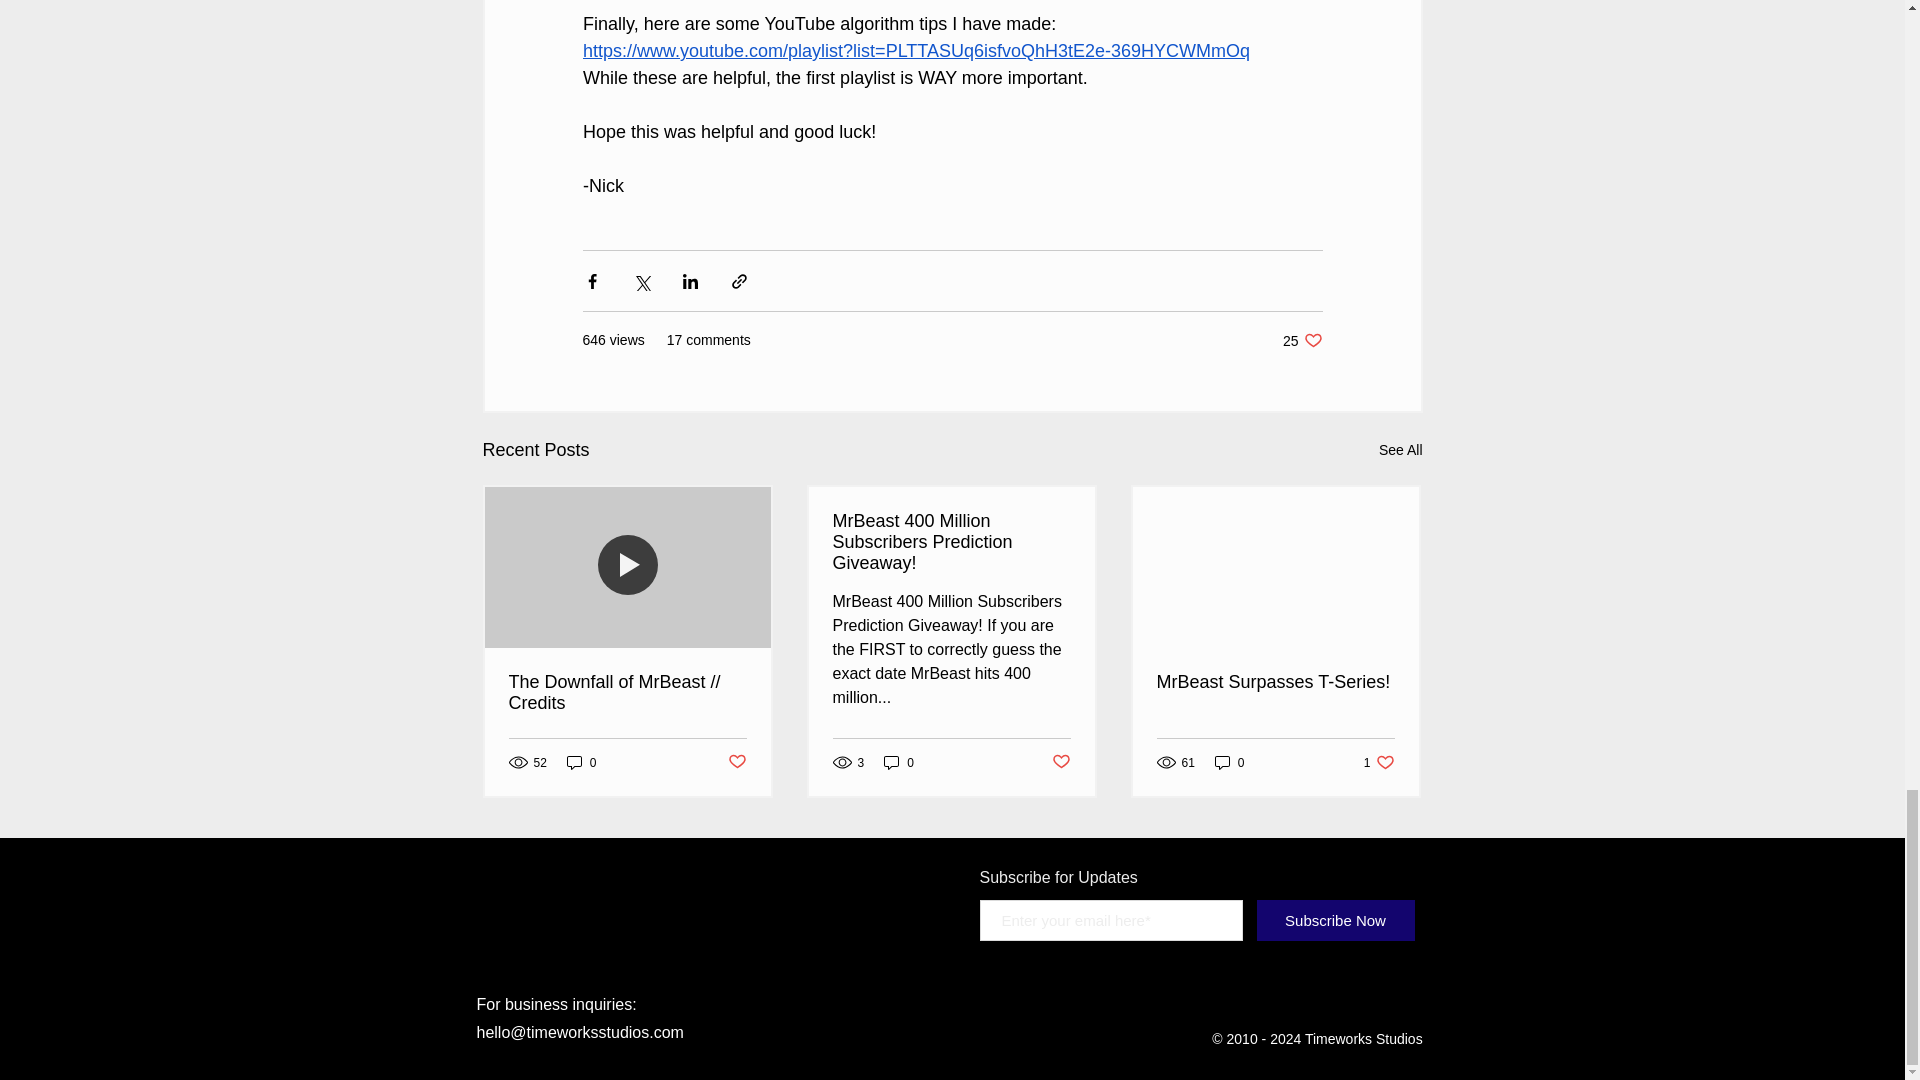 Image resolution: width=1920 pixels, height=1080 pixels. What do you see at coordinates (1302, 340) in the screenshot?
I see `Post not marked as liked` at bounding box center [1302, 340].